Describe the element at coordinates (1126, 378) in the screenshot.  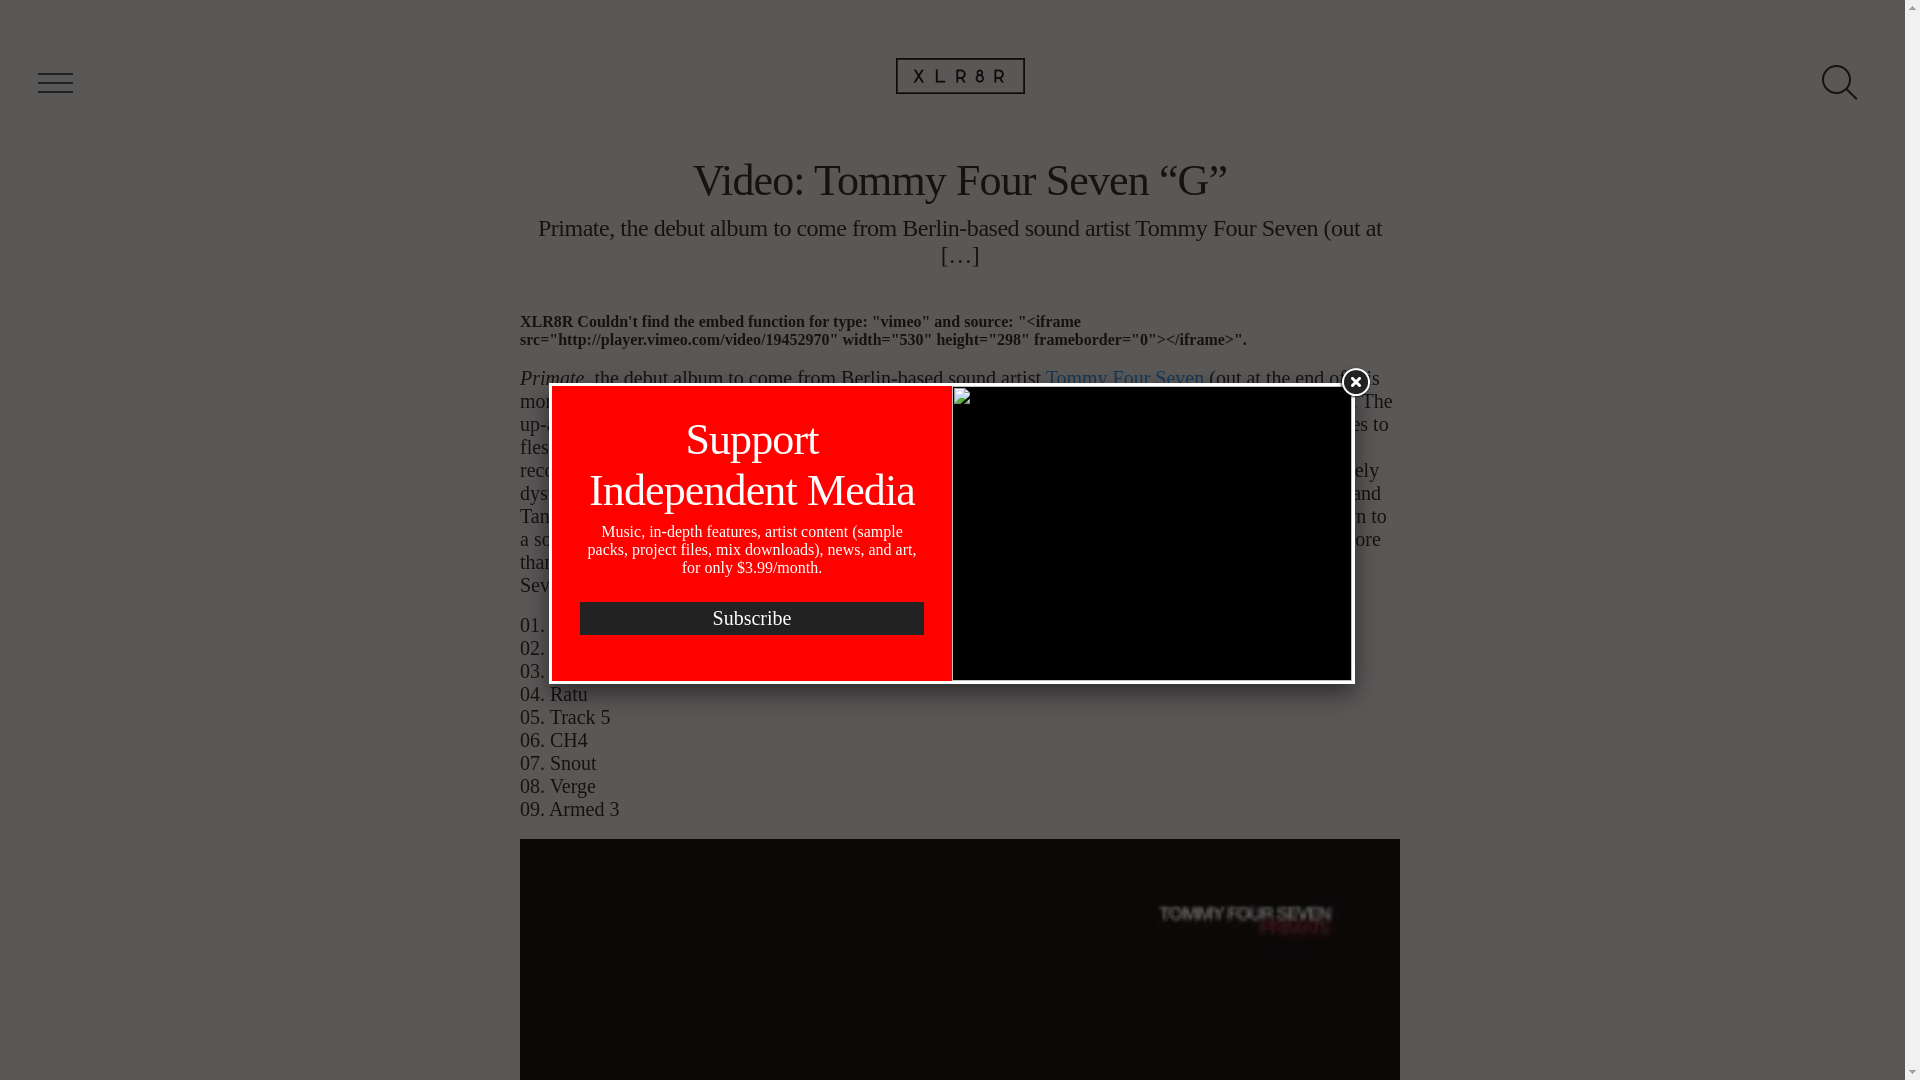
I see `Tommy Four Seven` at that location.